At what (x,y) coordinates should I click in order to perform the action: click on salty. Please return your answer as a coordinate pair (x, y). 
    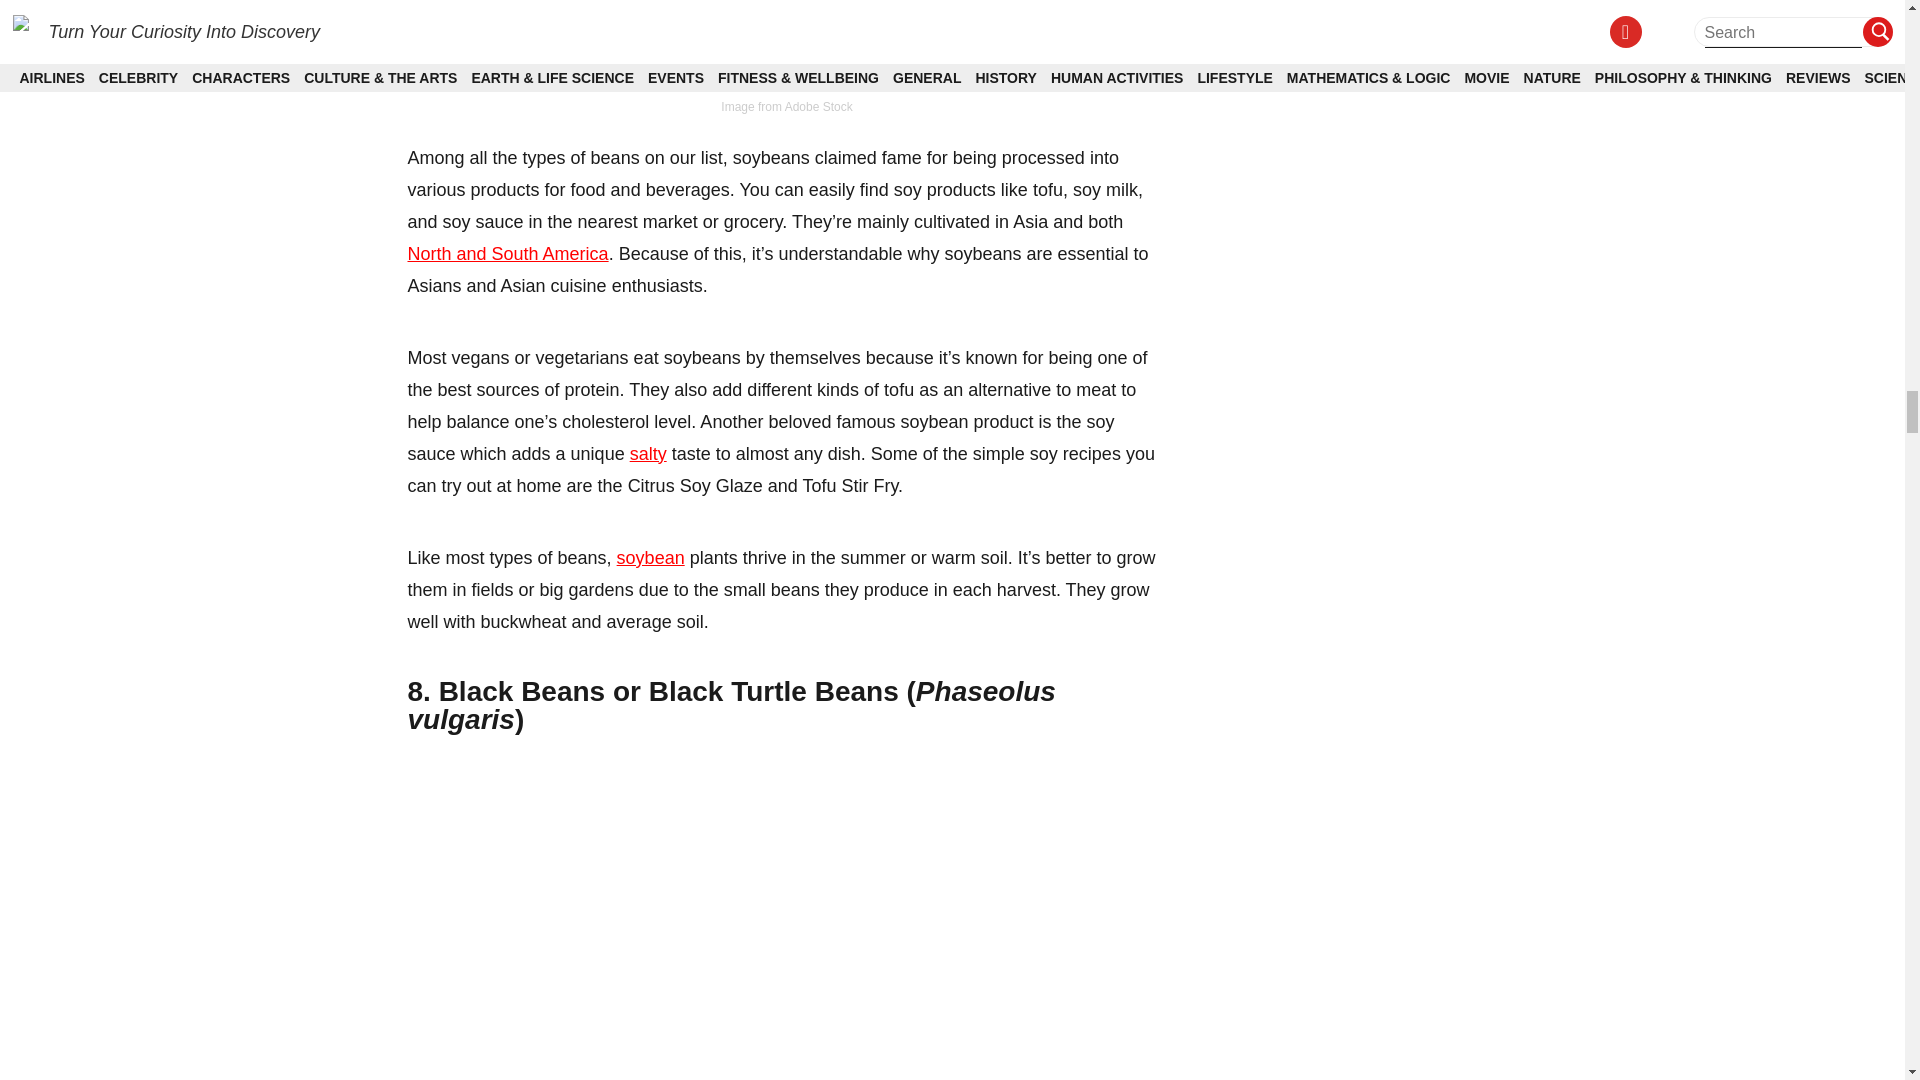
    Looking at the image, I should click on (648, 454).